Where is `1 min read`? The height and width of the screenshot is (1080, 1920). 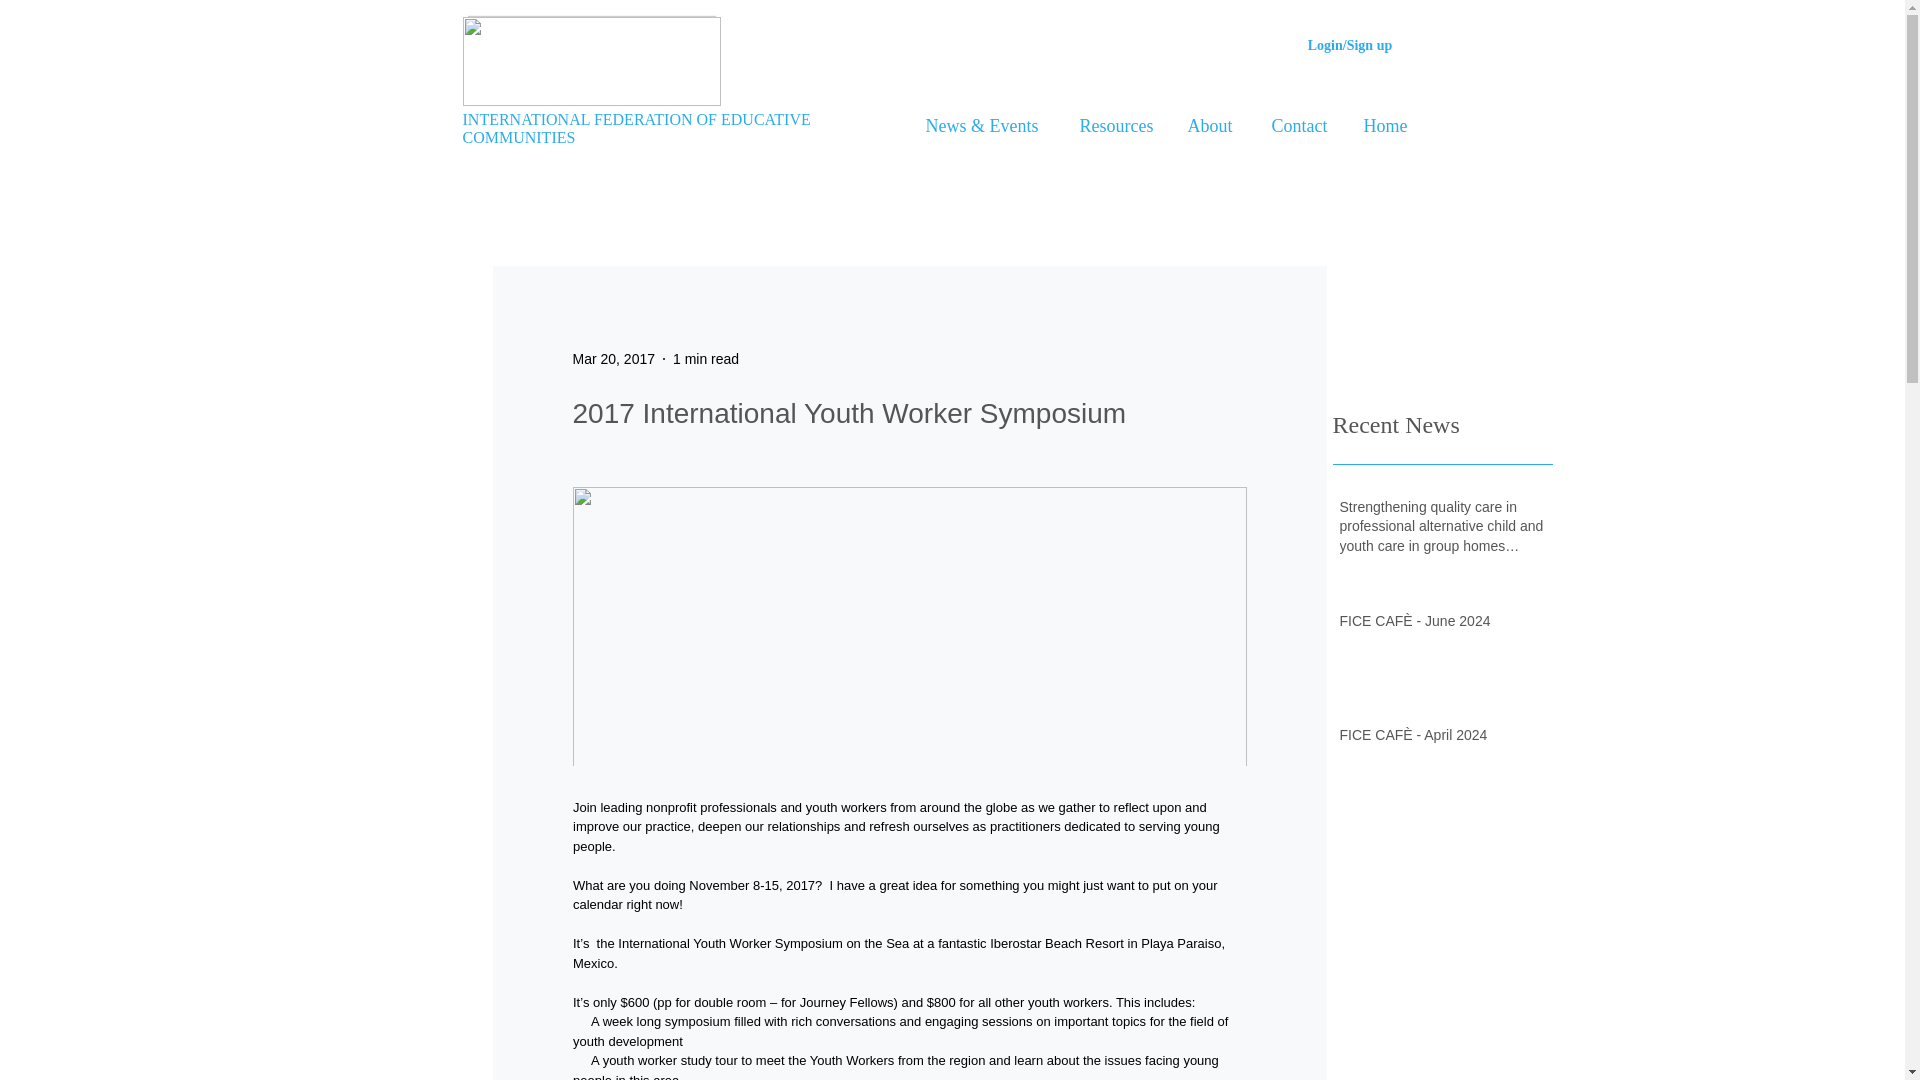
1 min read is located at coordinates (706, 358).